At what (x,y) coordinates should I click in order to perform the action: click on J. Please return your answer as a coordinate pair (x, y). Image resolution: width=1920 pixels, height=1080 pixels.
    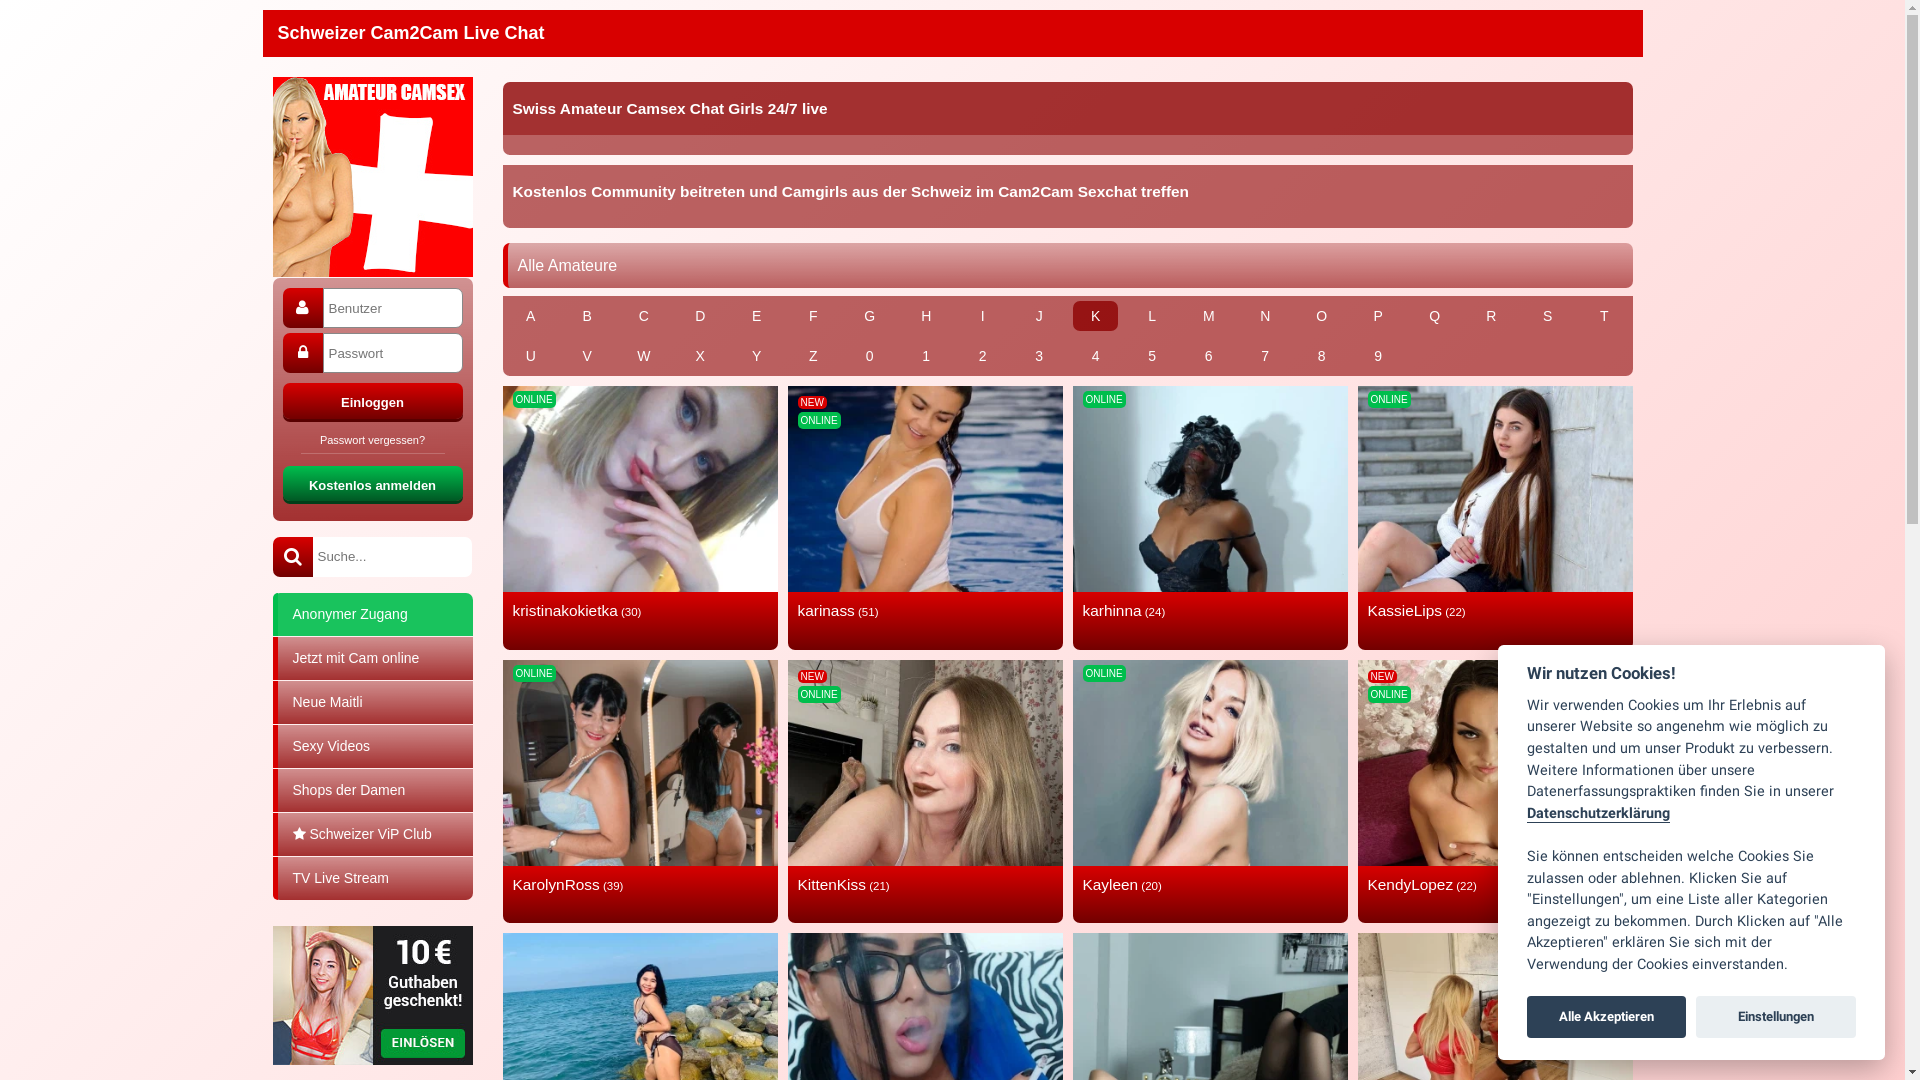
    Looking at the image, I should click on (1040, 316).